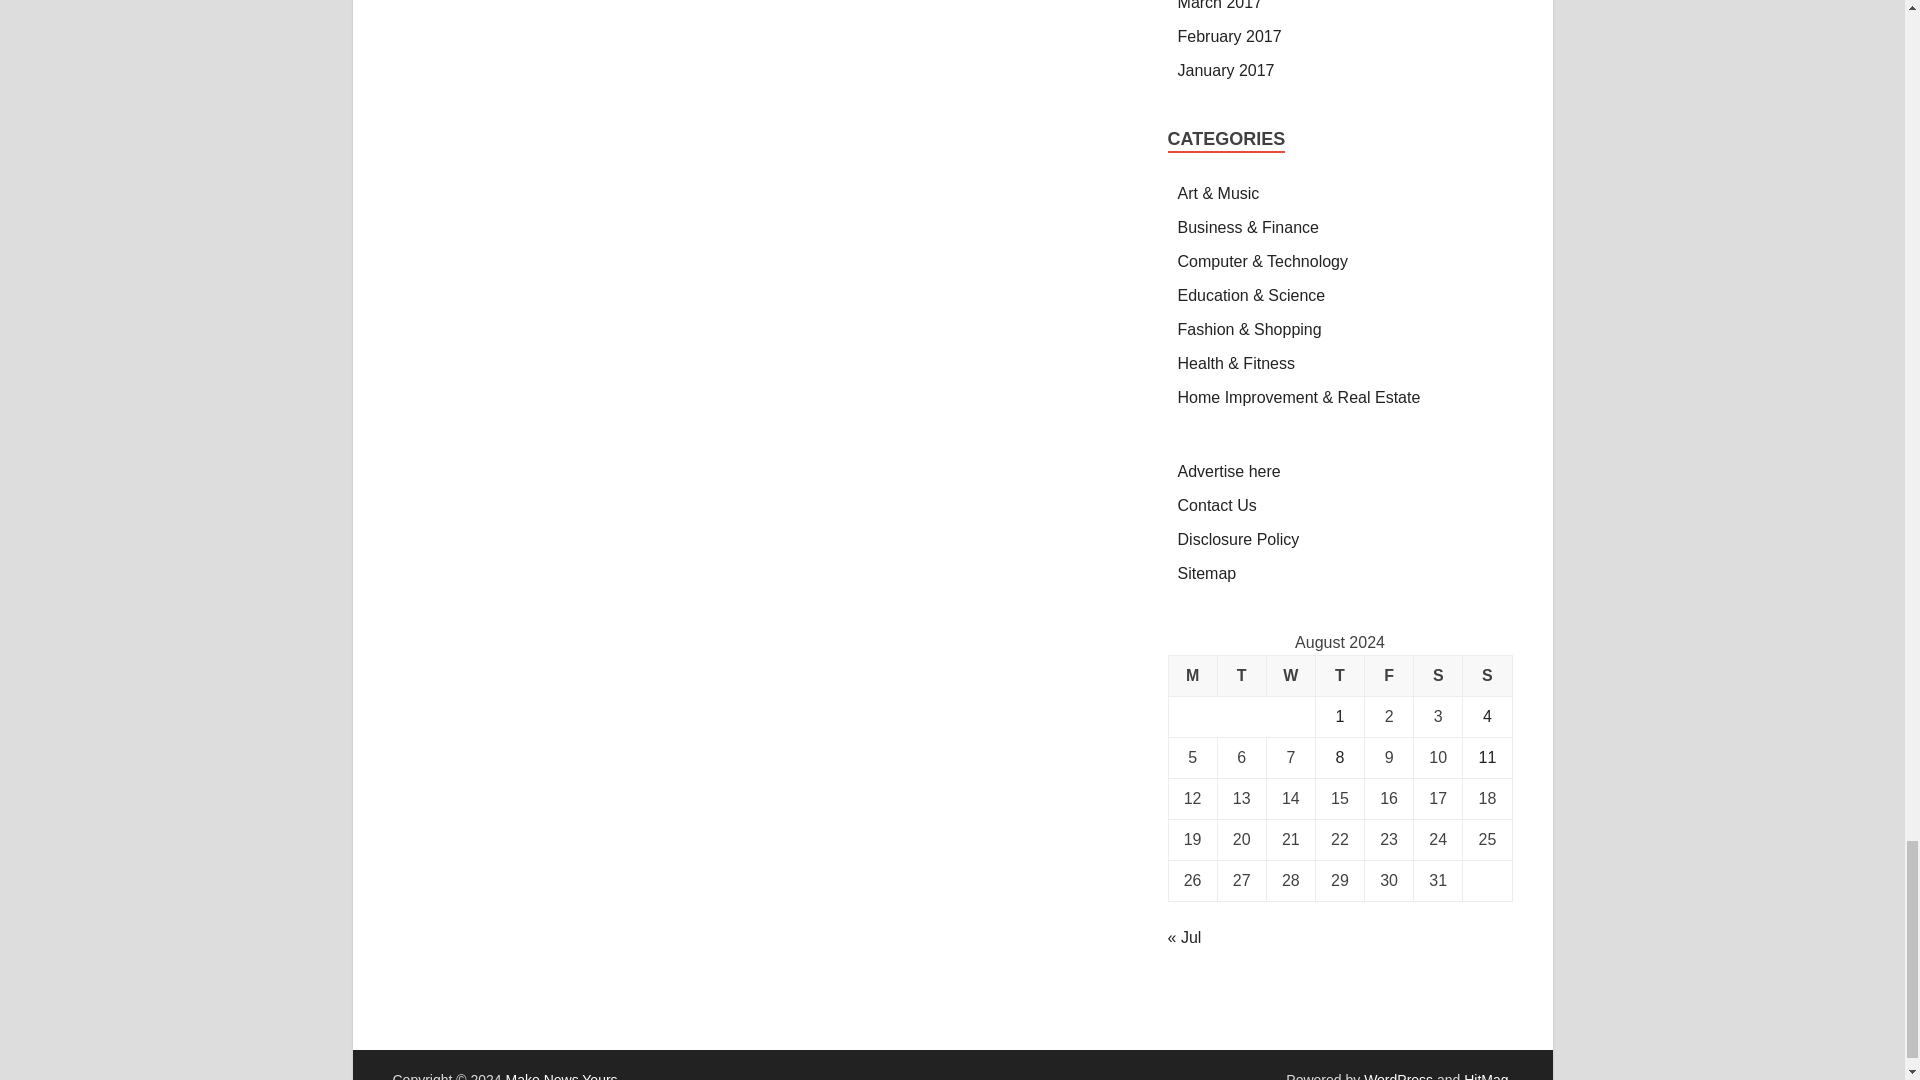  What do you see at coordinates (1241, 676) in the screenshot?
I see `Tuesday` at bounding box center [1241, 676].